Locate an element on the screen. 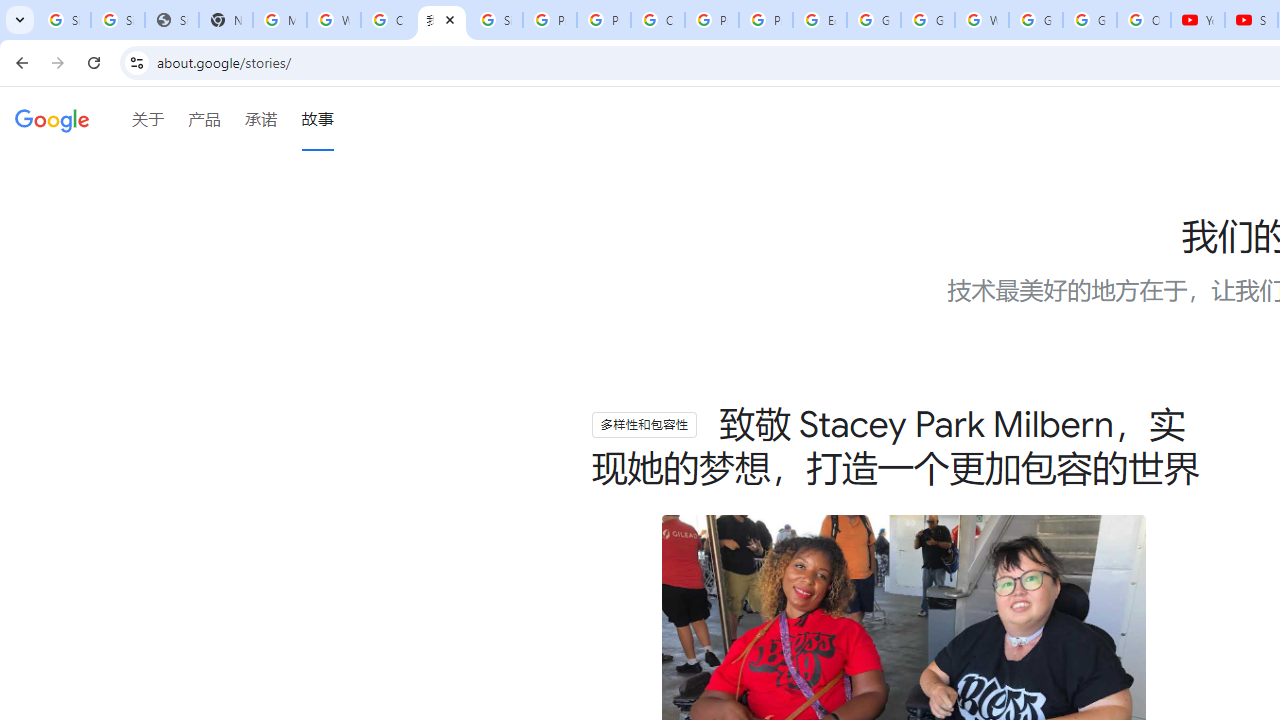 The height and width of the screenshot is (720, 1280). Sign in - Google Accounts is located at coordinates (496, 20).